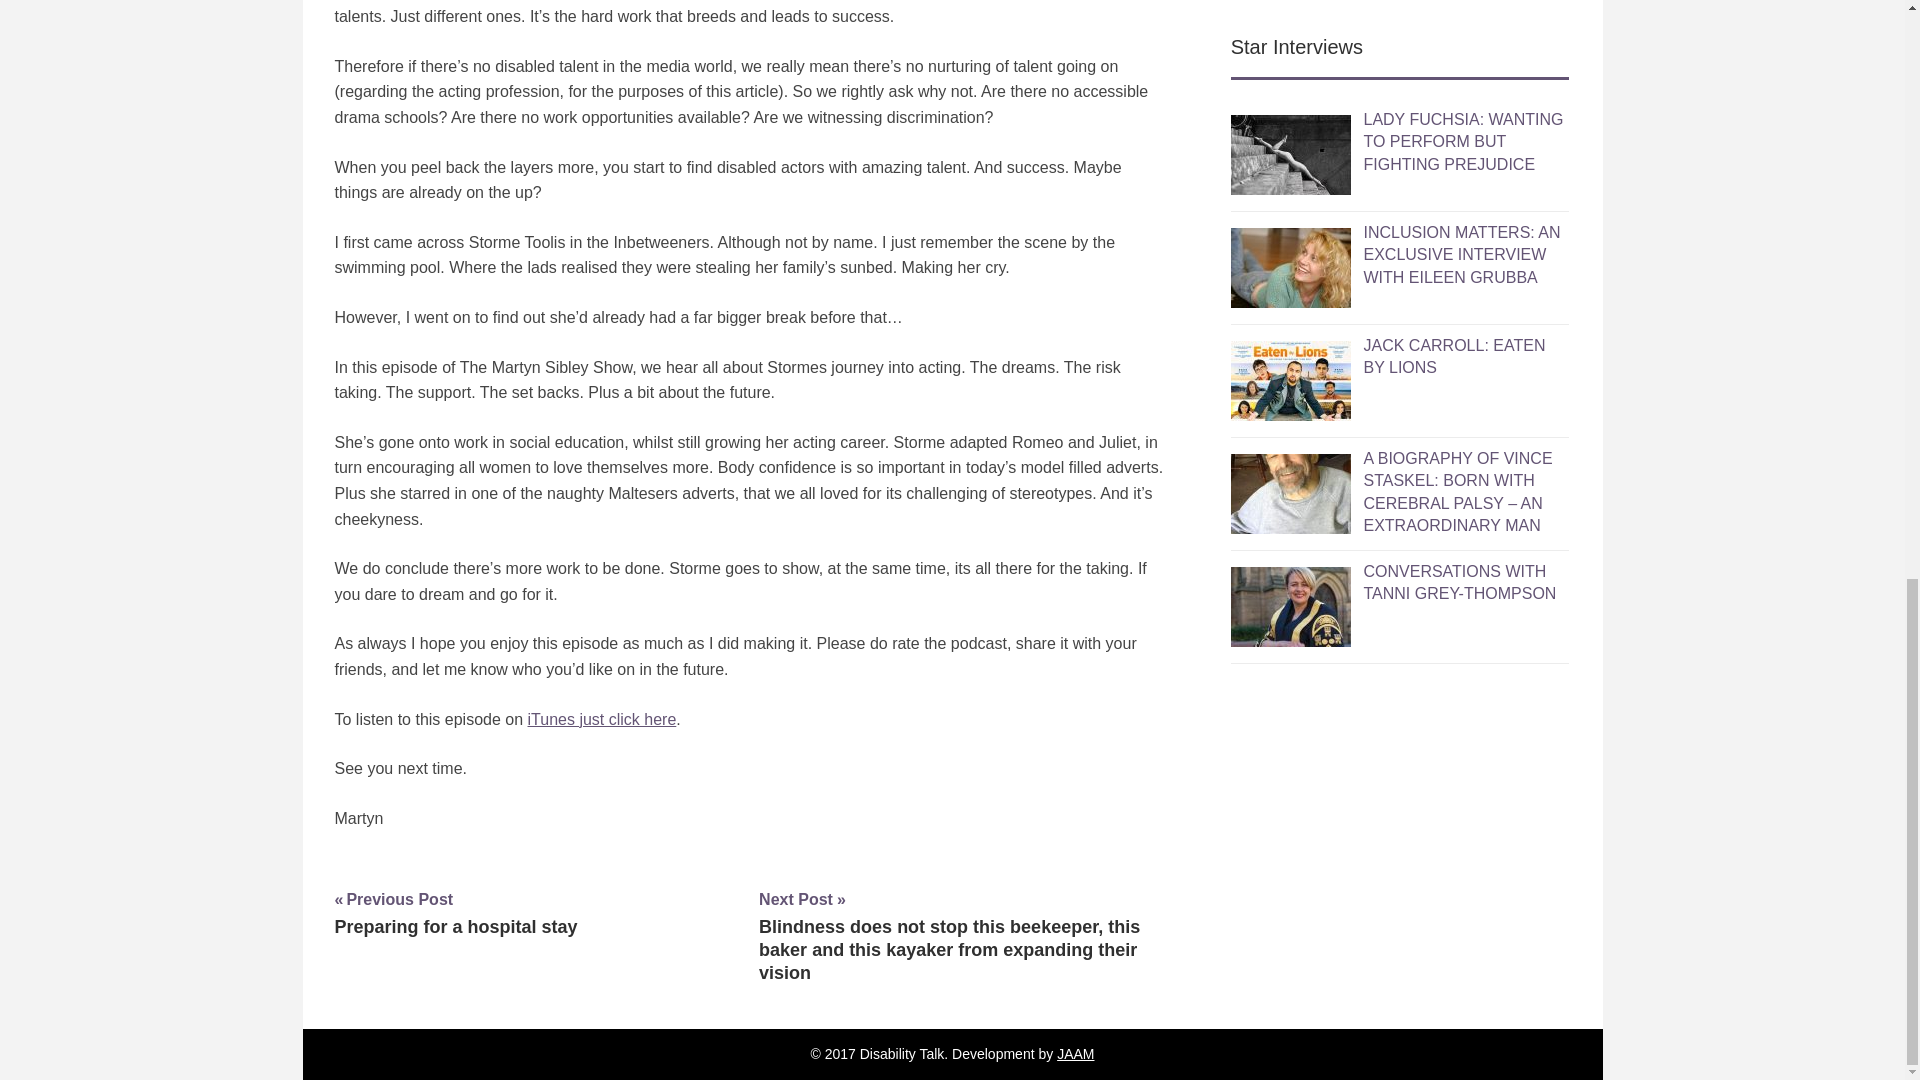 The image size is (1920, 1080). What do you see at coordinates (1459, 506) in the screenshot?
I see `CONVERSATIONS WITH TANNI GREY-THOMPSON` at bounding box center [1459, 506].